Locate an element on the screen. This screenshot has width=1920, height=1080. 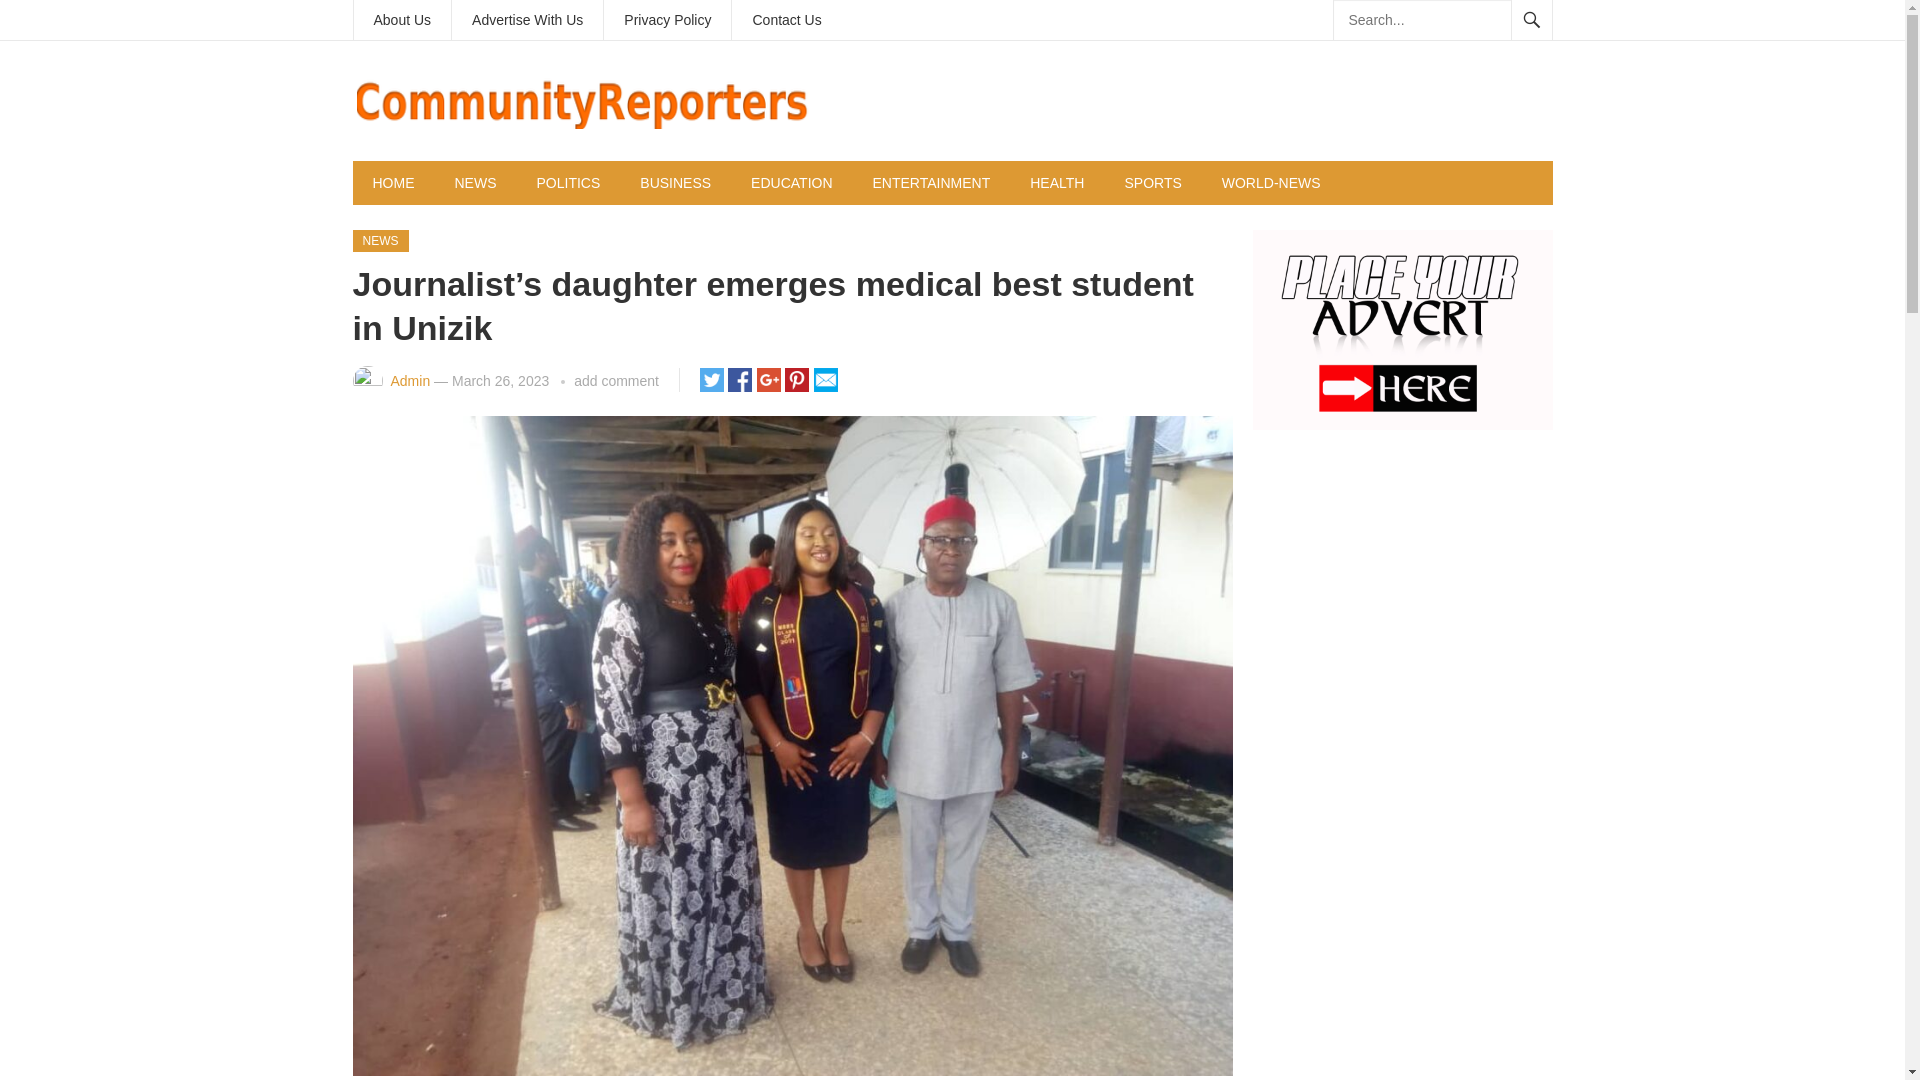
Contact Us is located at coordinates (786, 20).